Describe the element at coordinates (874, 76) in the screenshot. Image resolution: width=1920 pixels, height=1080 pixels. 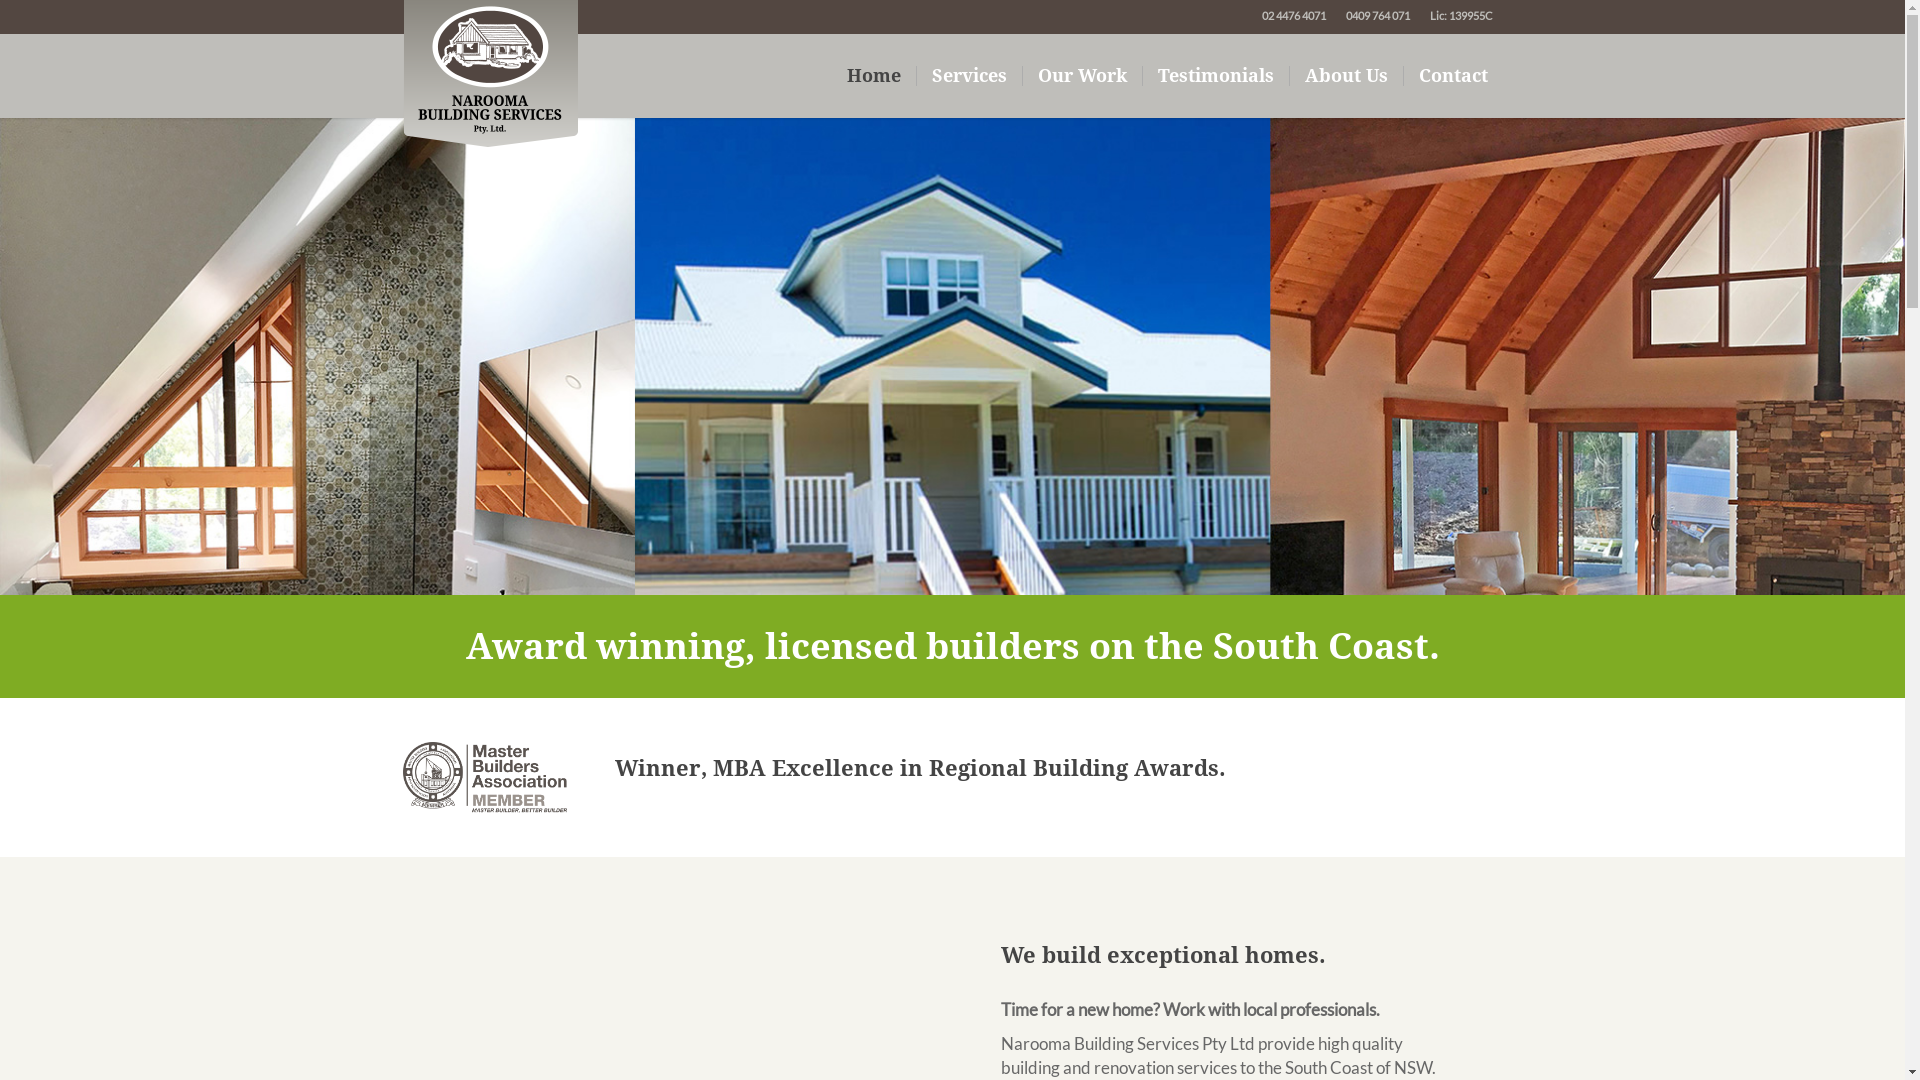
I see `Home` at that location.